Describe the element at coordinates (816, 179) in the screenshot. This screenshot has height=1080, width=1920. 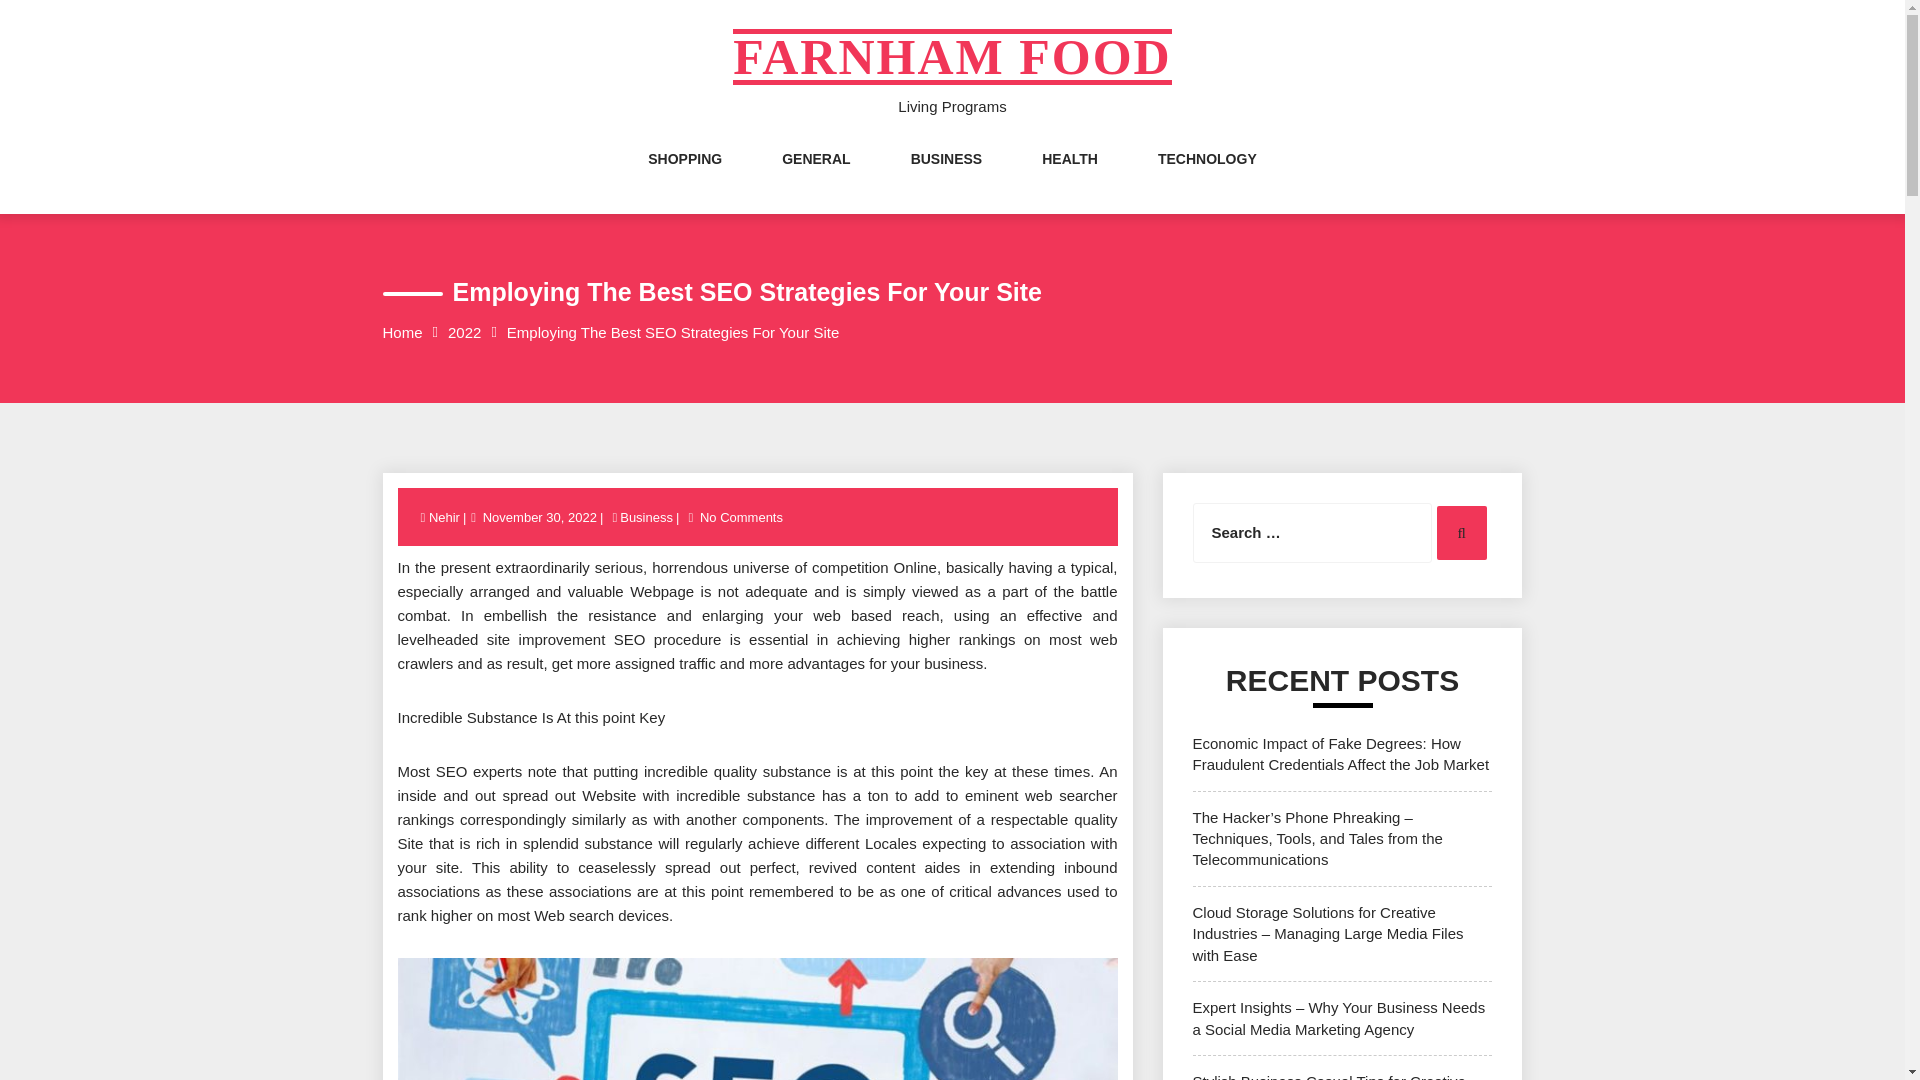
I see `GENERAL` at that location.